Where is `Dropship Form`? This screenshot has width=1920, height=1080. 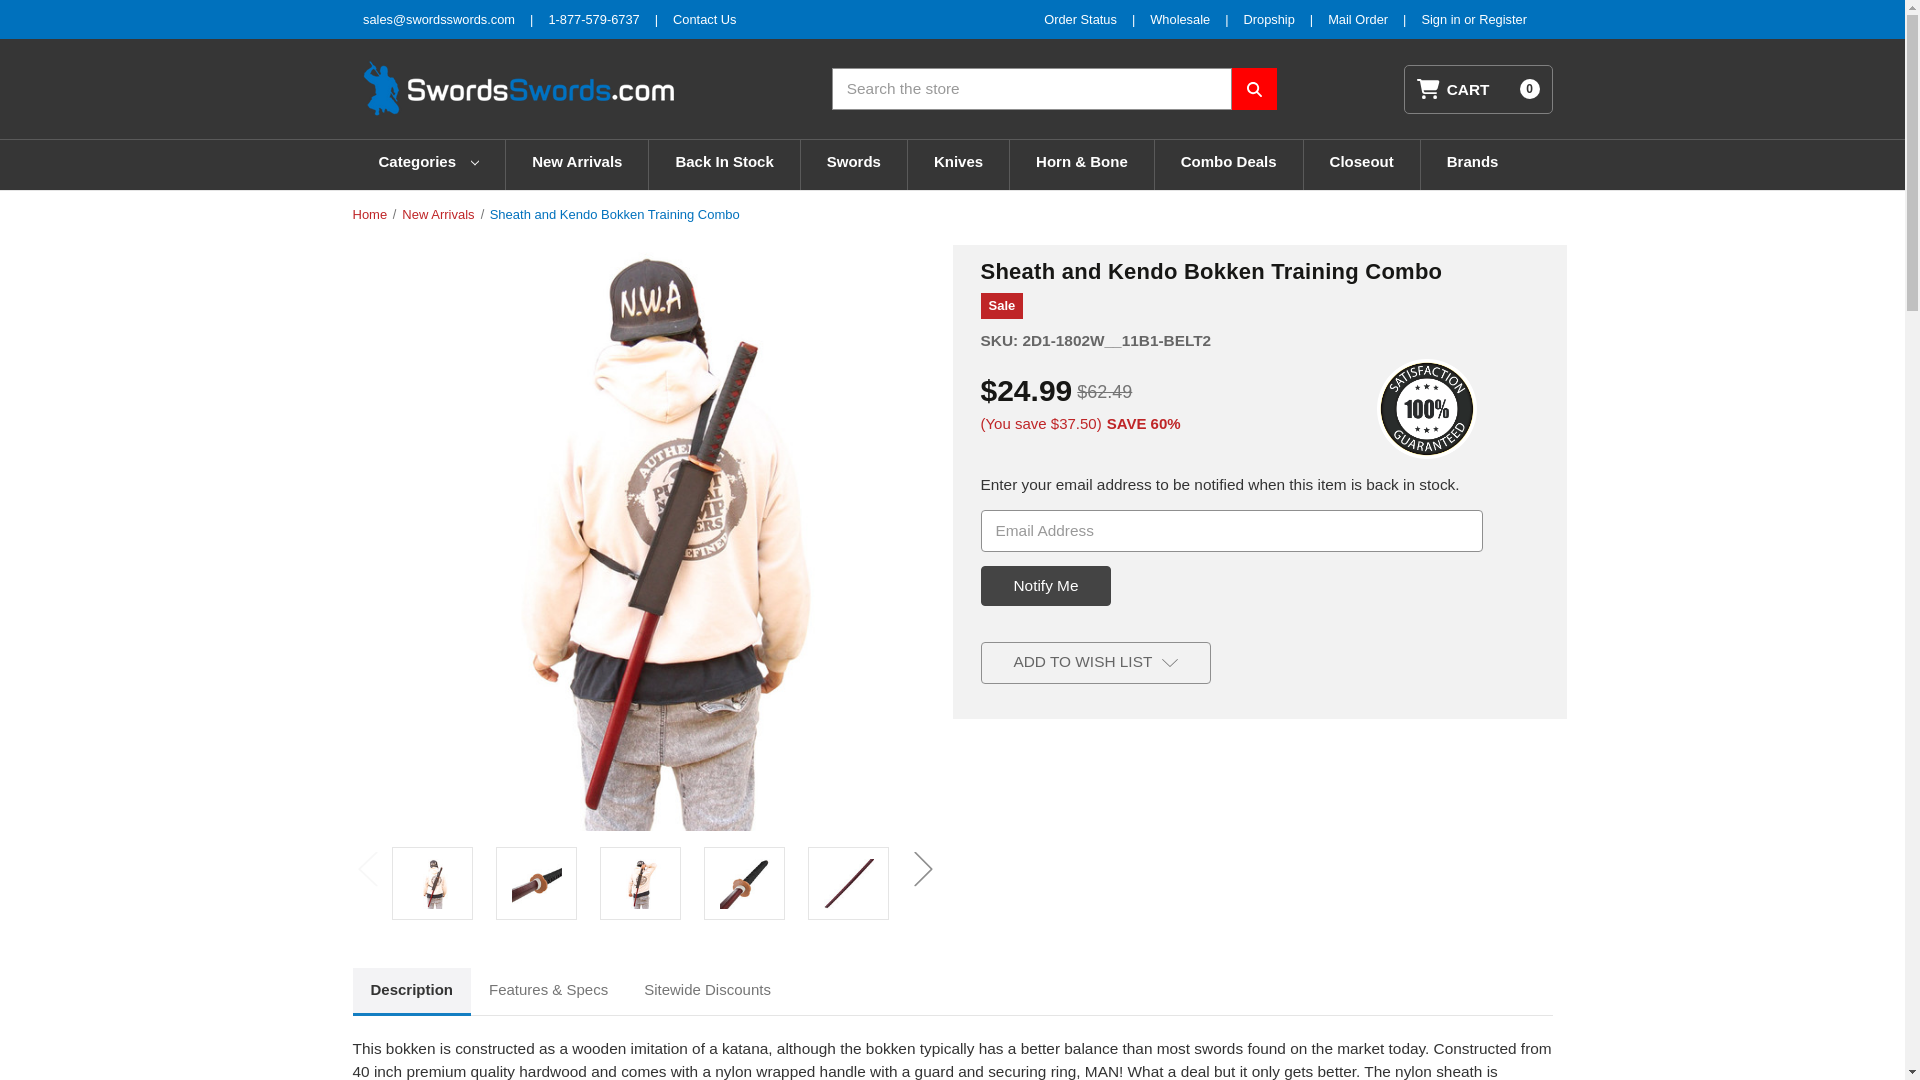 Dropship Form is located at coordinates (1269, 19).